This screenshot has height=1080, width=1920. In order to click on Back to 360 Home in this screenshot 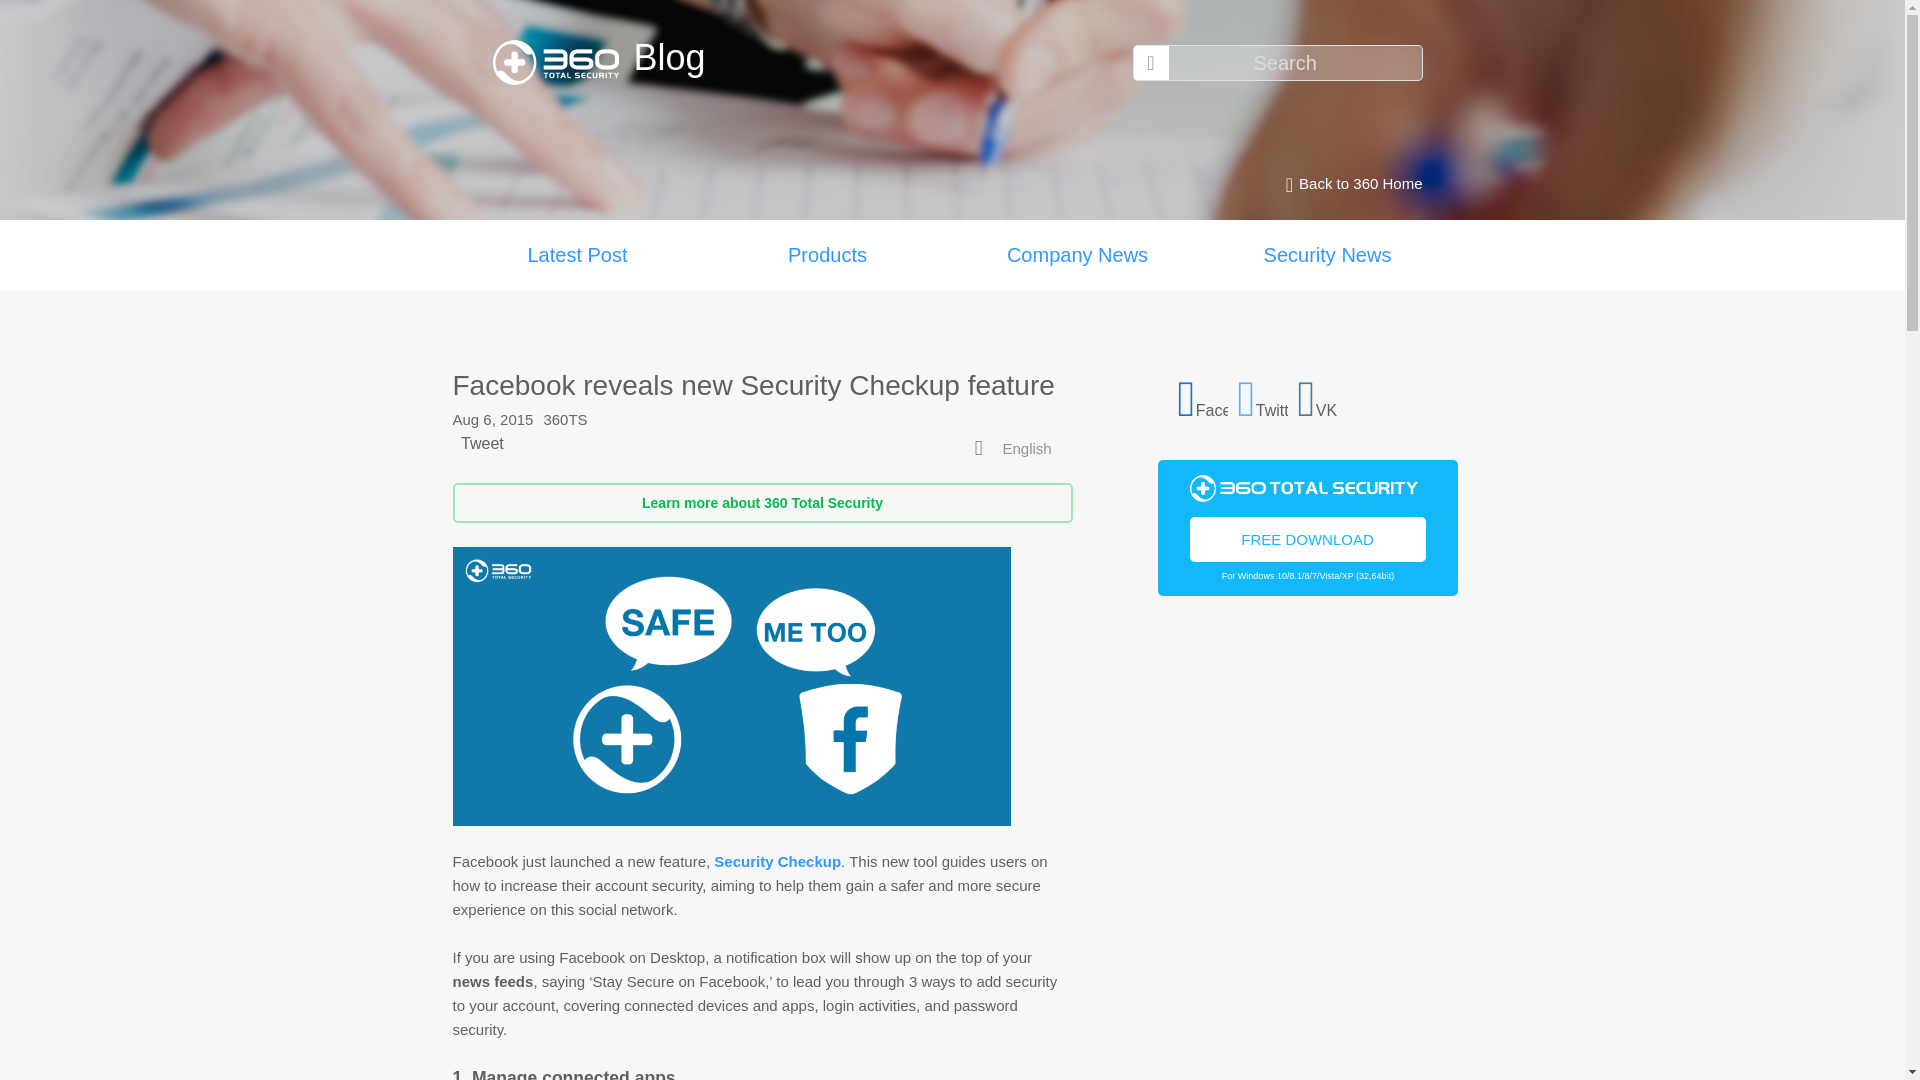, I will do `click(1348, 184)`.